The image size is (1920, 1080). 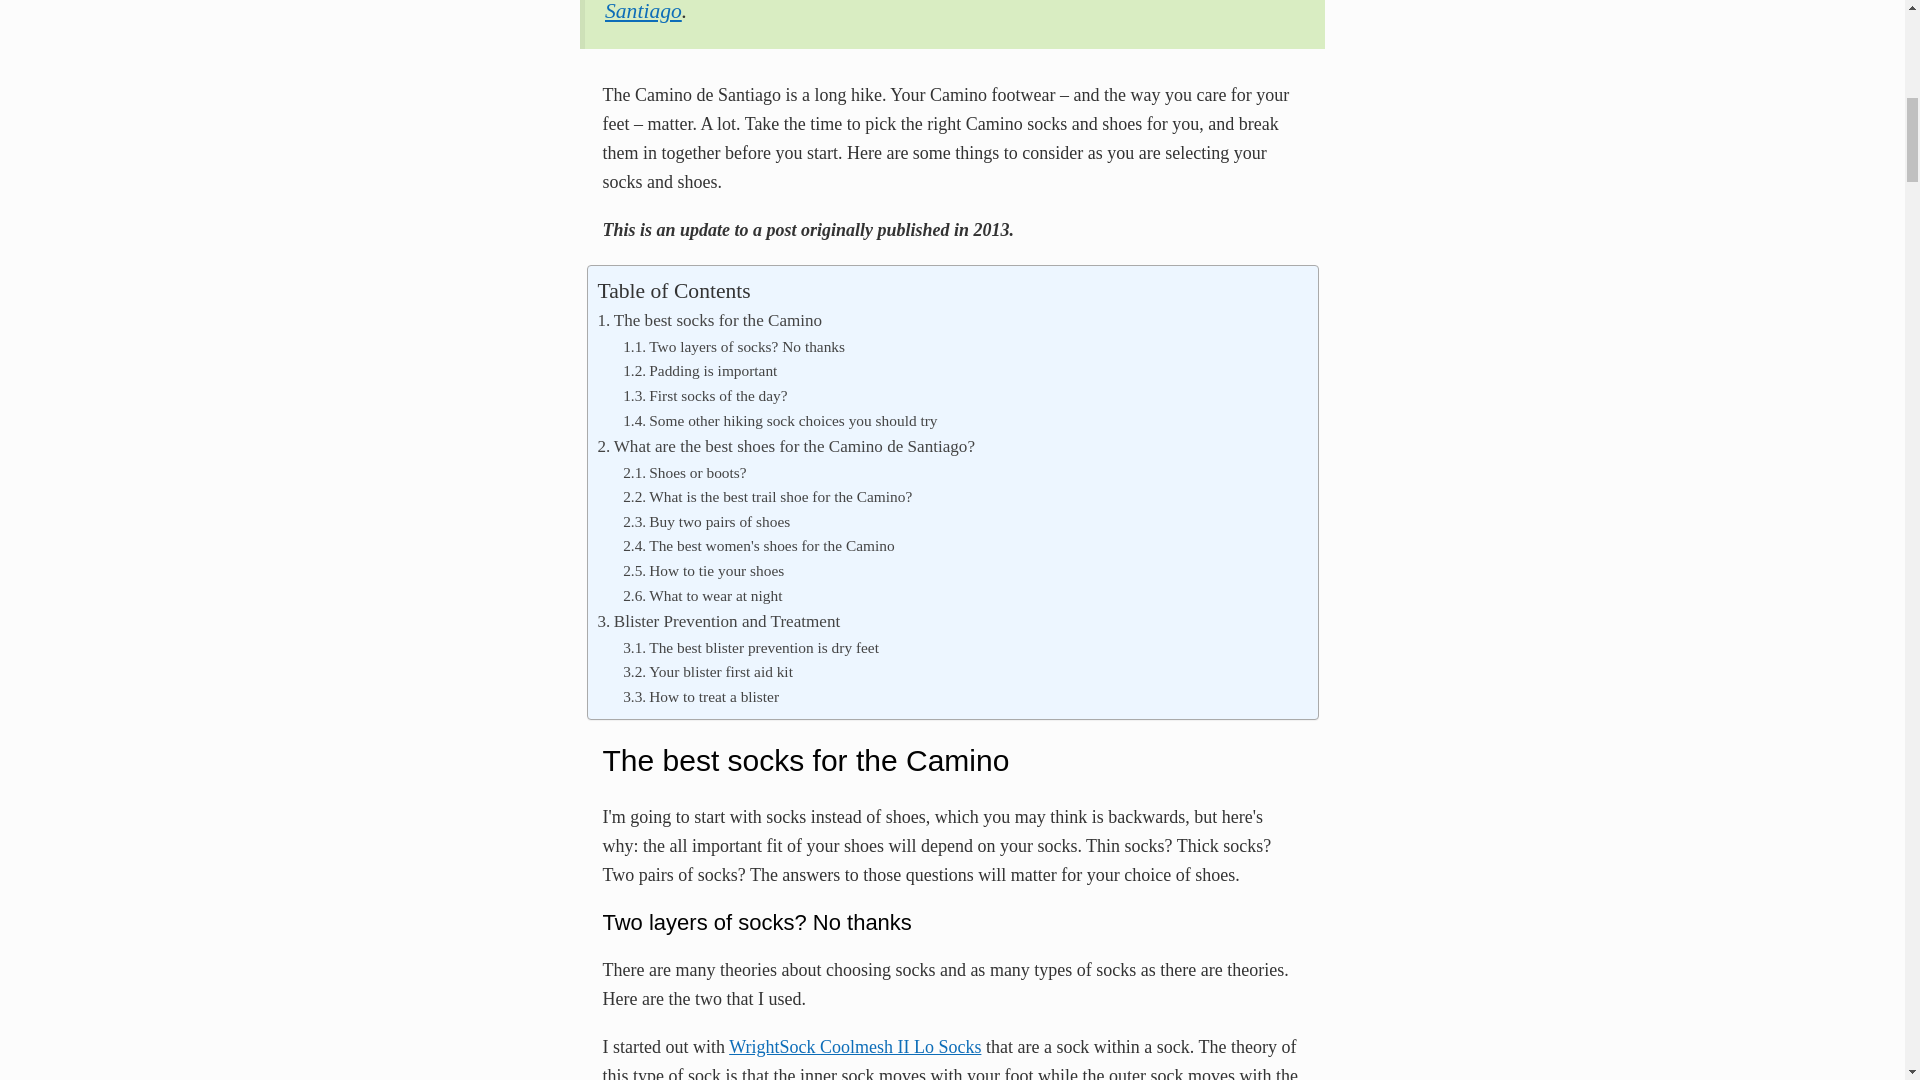 I want to click on Some other hiking sock choices you should try, so click(x=779, y=422).